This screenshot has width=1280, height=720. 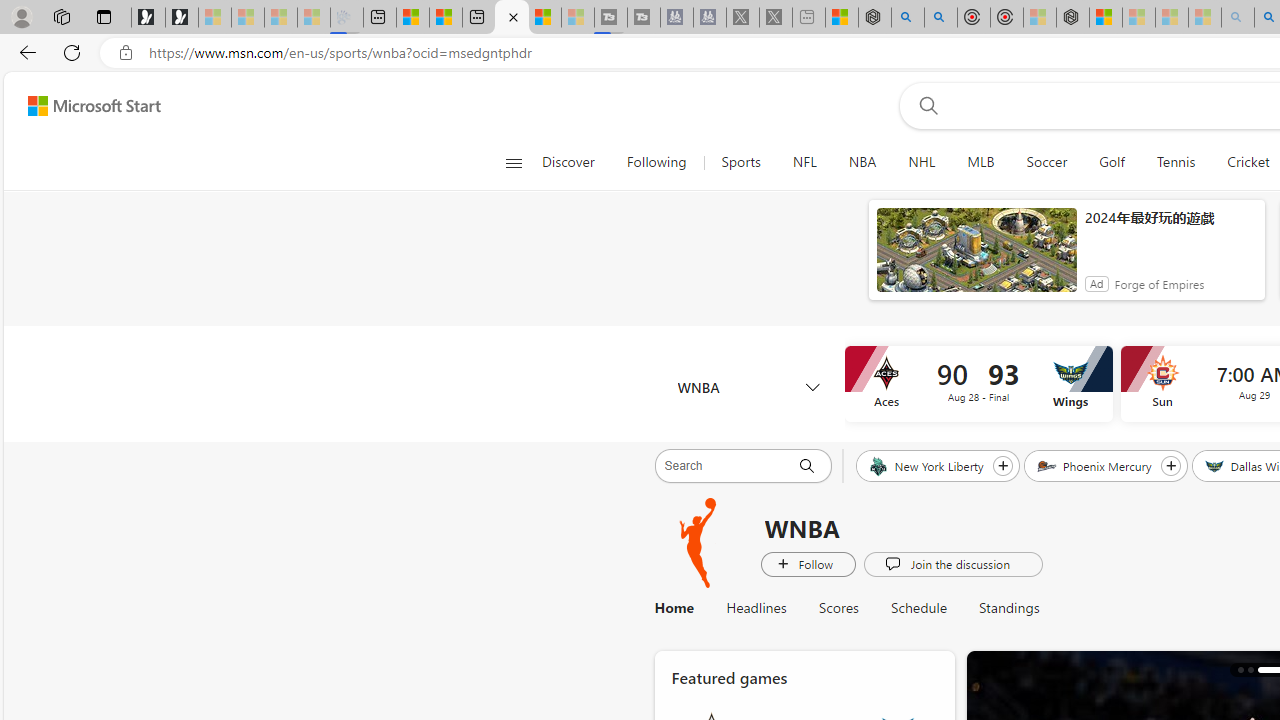 What do you see at coordinates (514, 162) in the screenshot?
I see `Class: button-glyph` at bounding box center [514, 162].